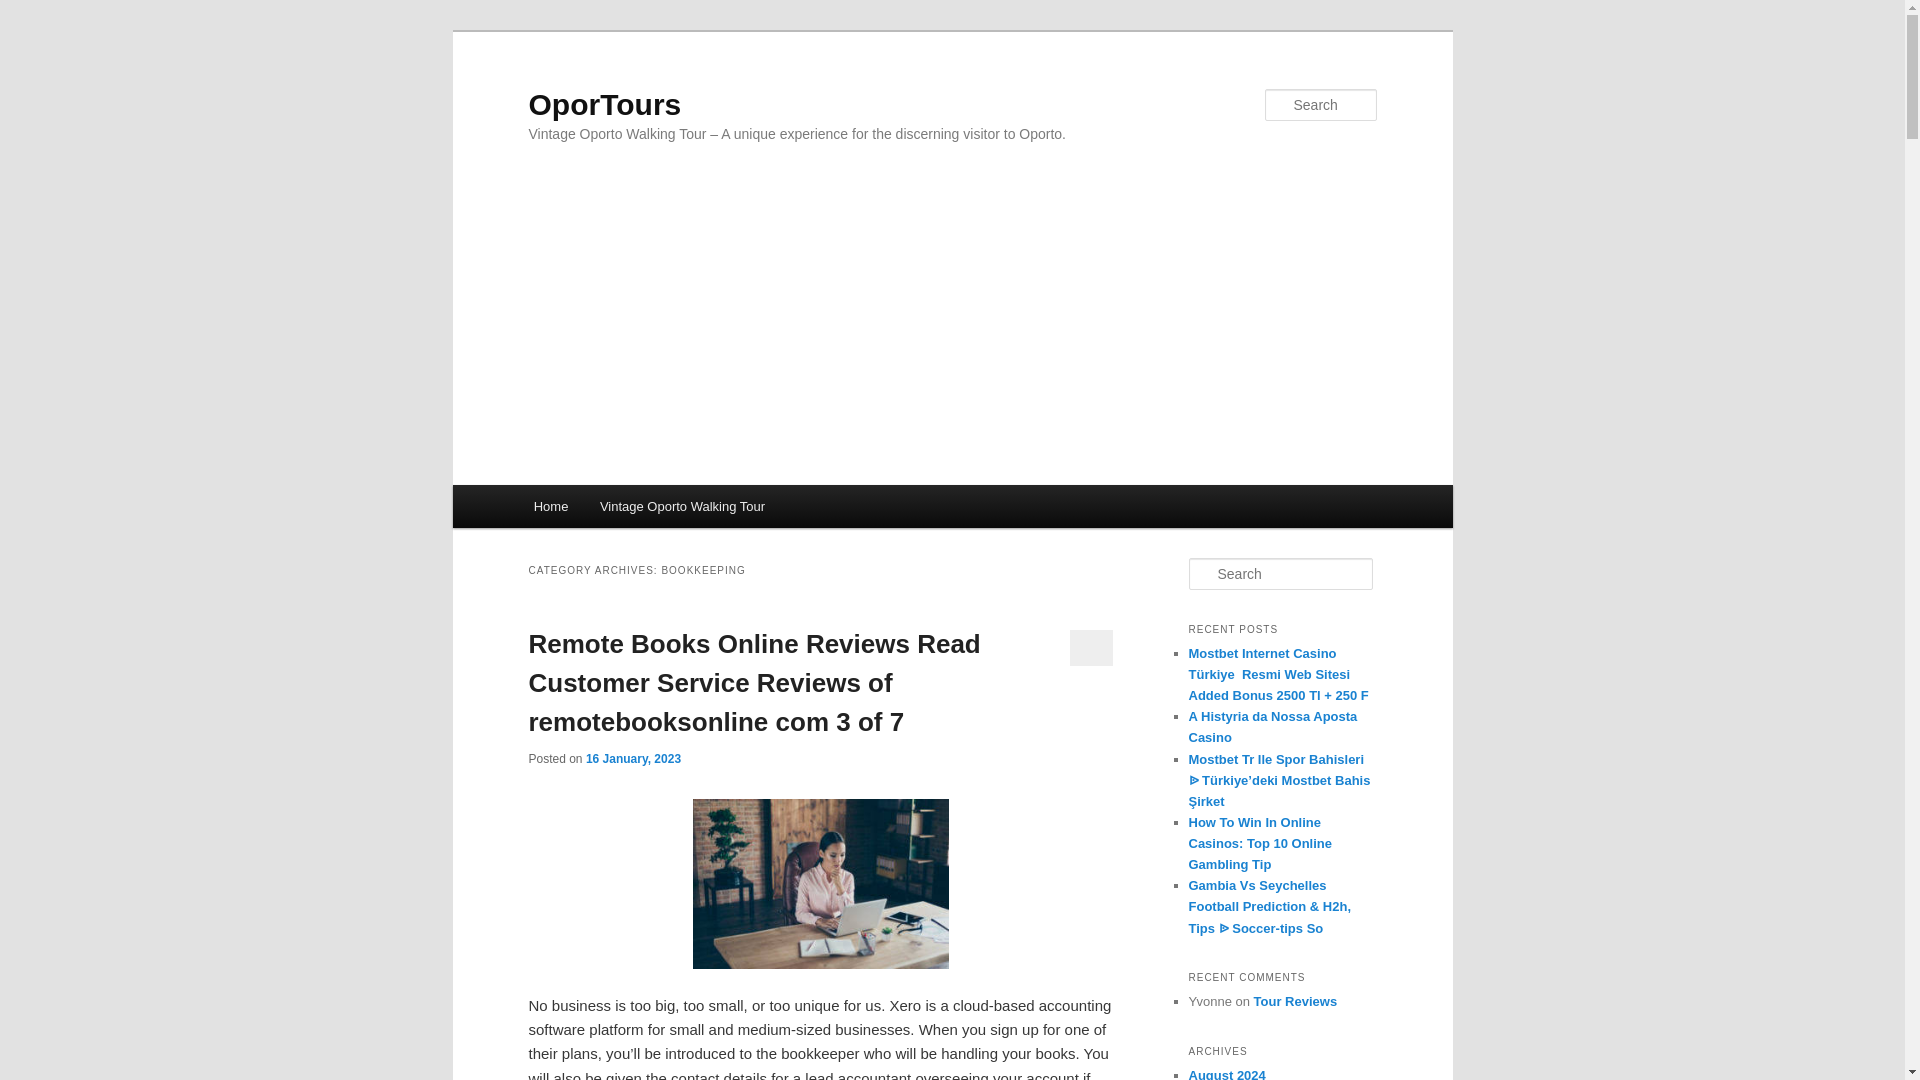 The image size is (1920, 1080). What do you see at coordinates (682, 506) in the screenshot?
I see `Vintage Oporto Walking Tour` at bounding box center [682, 506].